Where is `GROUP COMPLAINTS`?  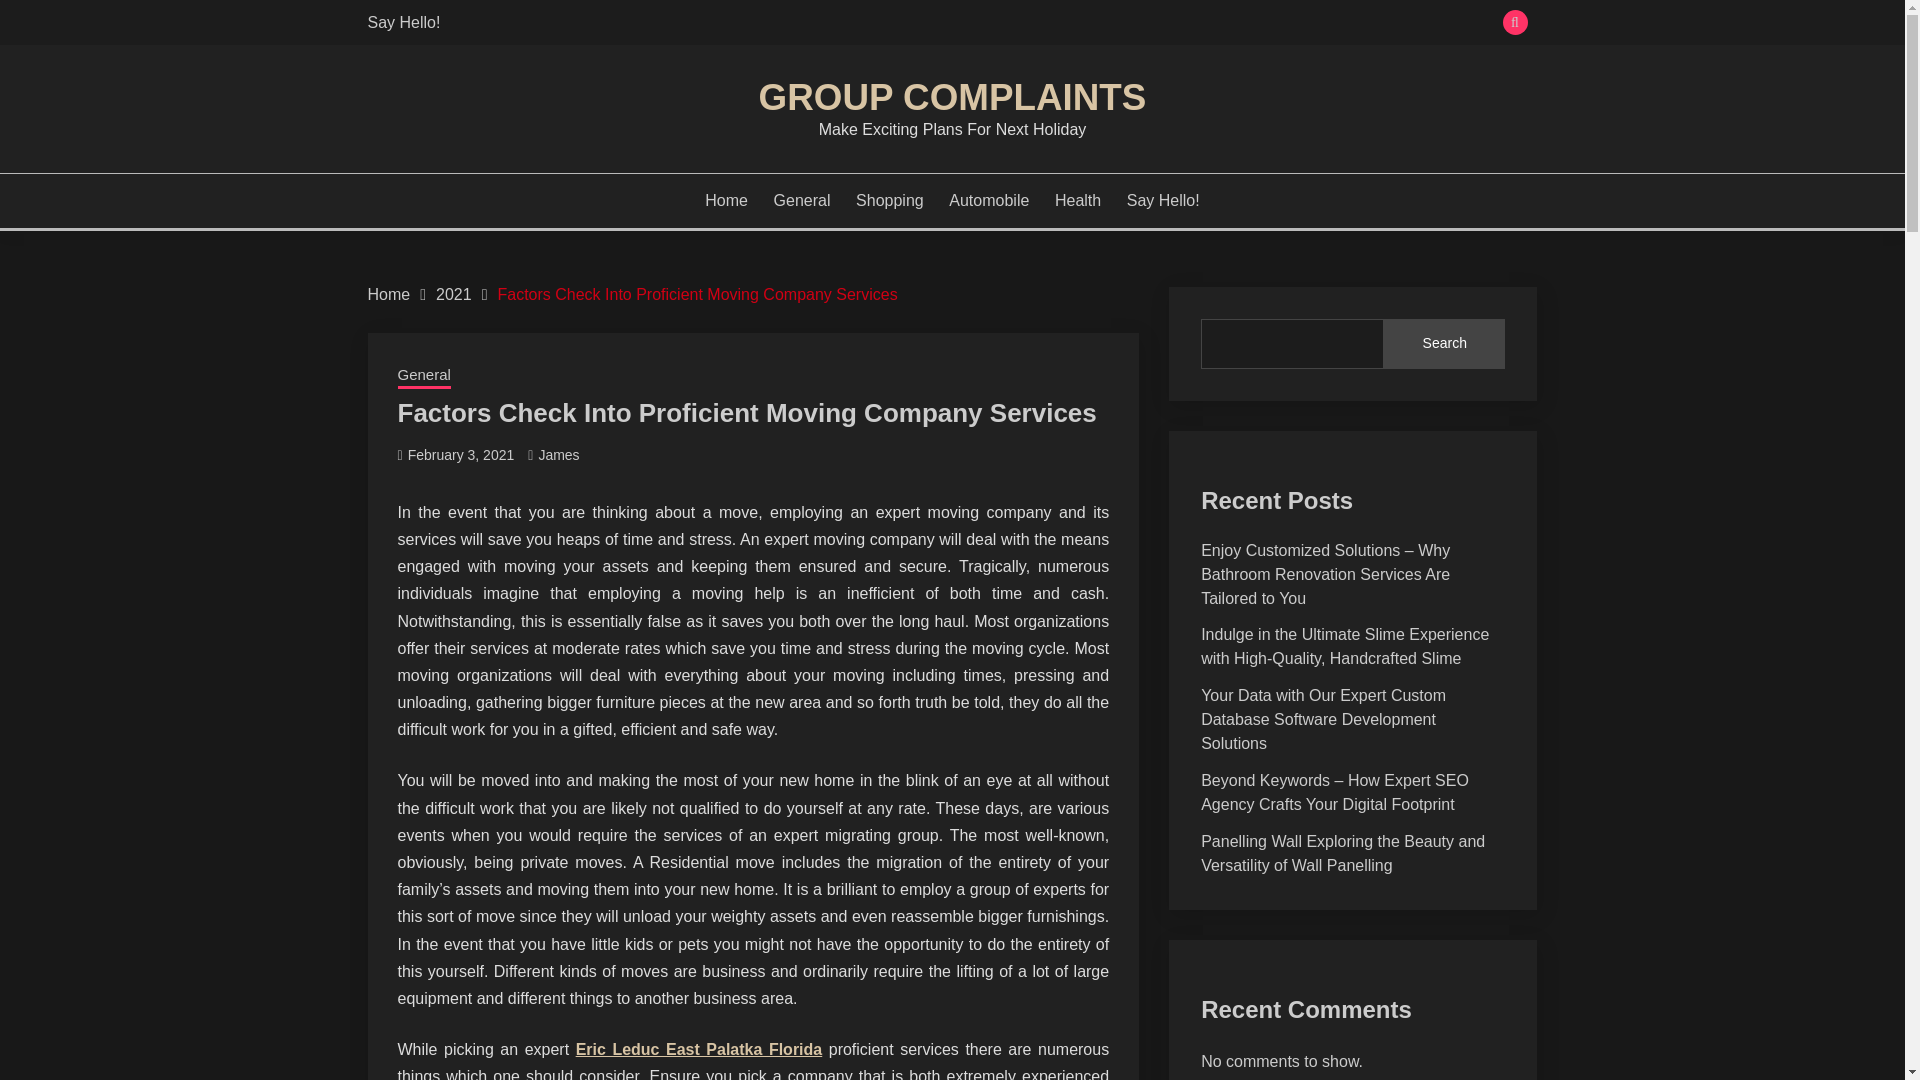 GROUP COMPLAINTS is located at coordinates (952, 96).